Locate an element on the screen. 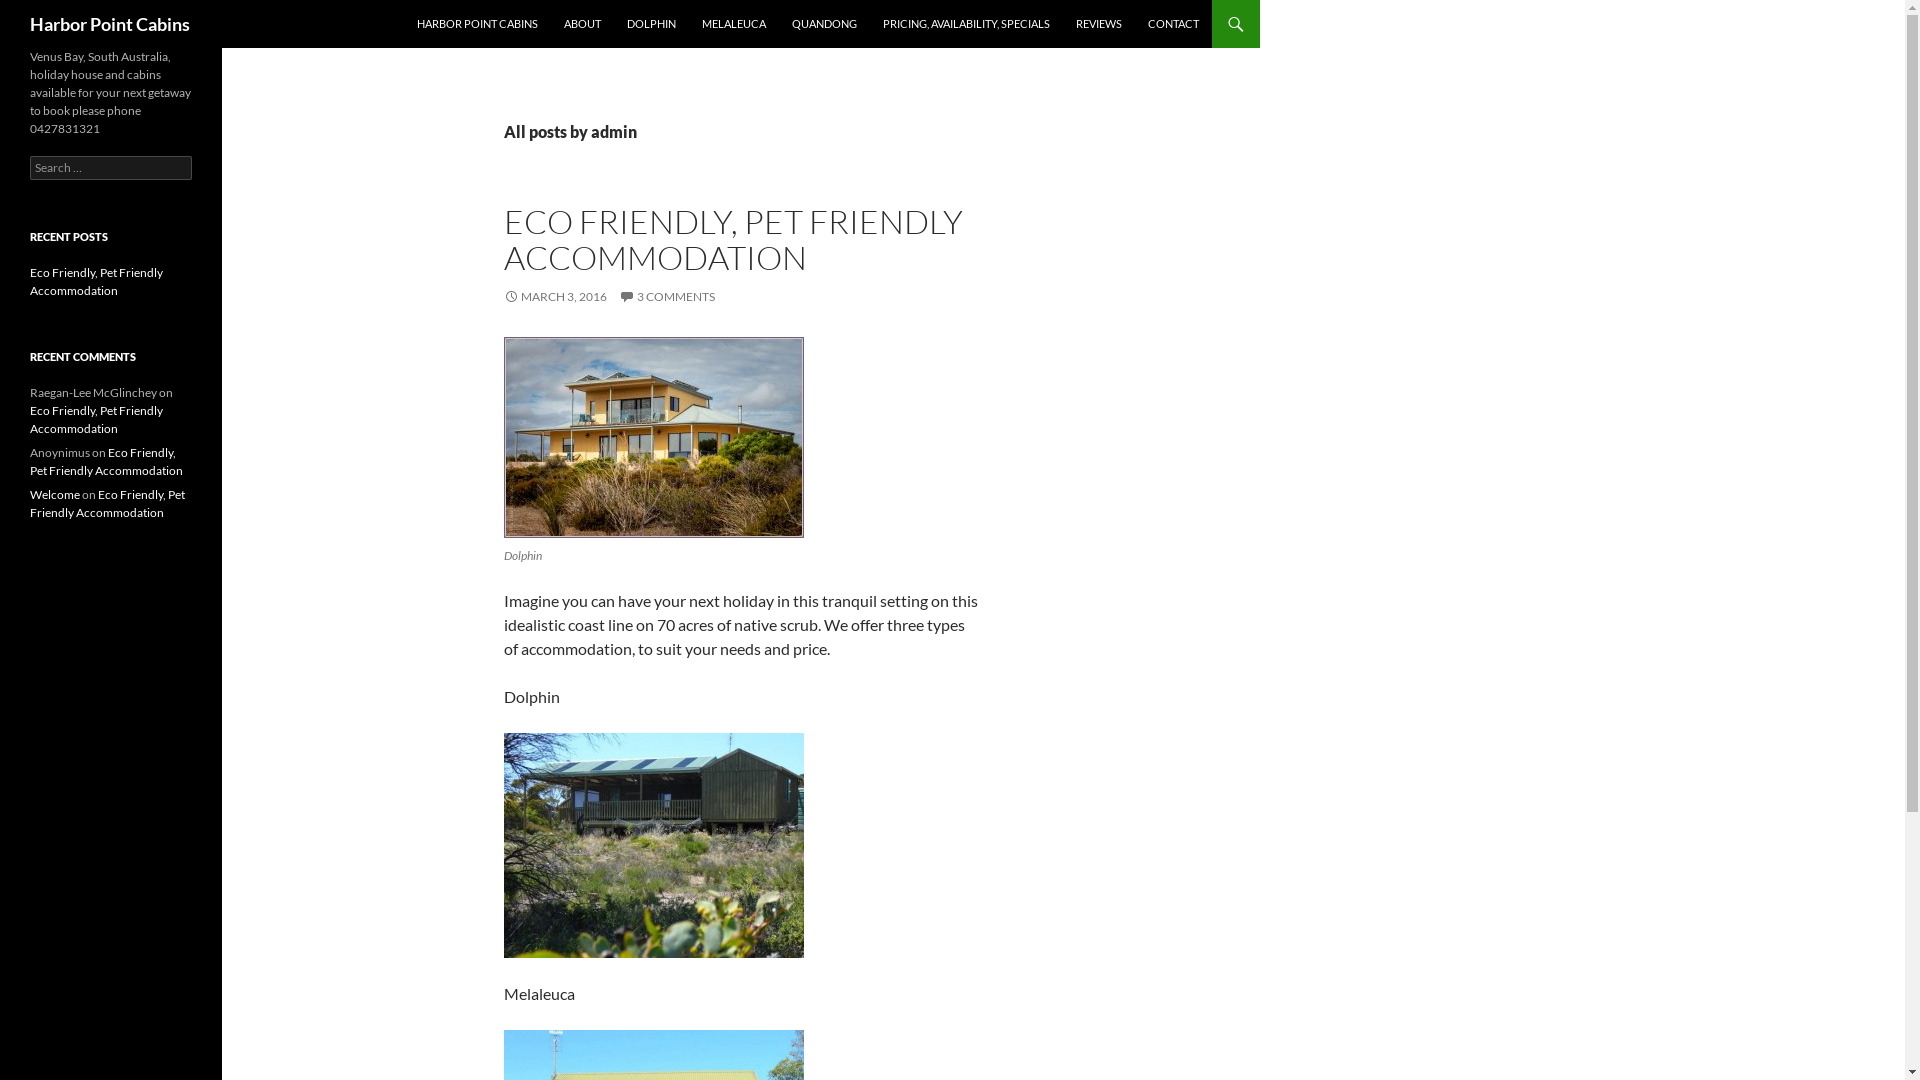 The image size is (1920, 1080). MARCH 3, 2016 is located at coordinates (556, 296).